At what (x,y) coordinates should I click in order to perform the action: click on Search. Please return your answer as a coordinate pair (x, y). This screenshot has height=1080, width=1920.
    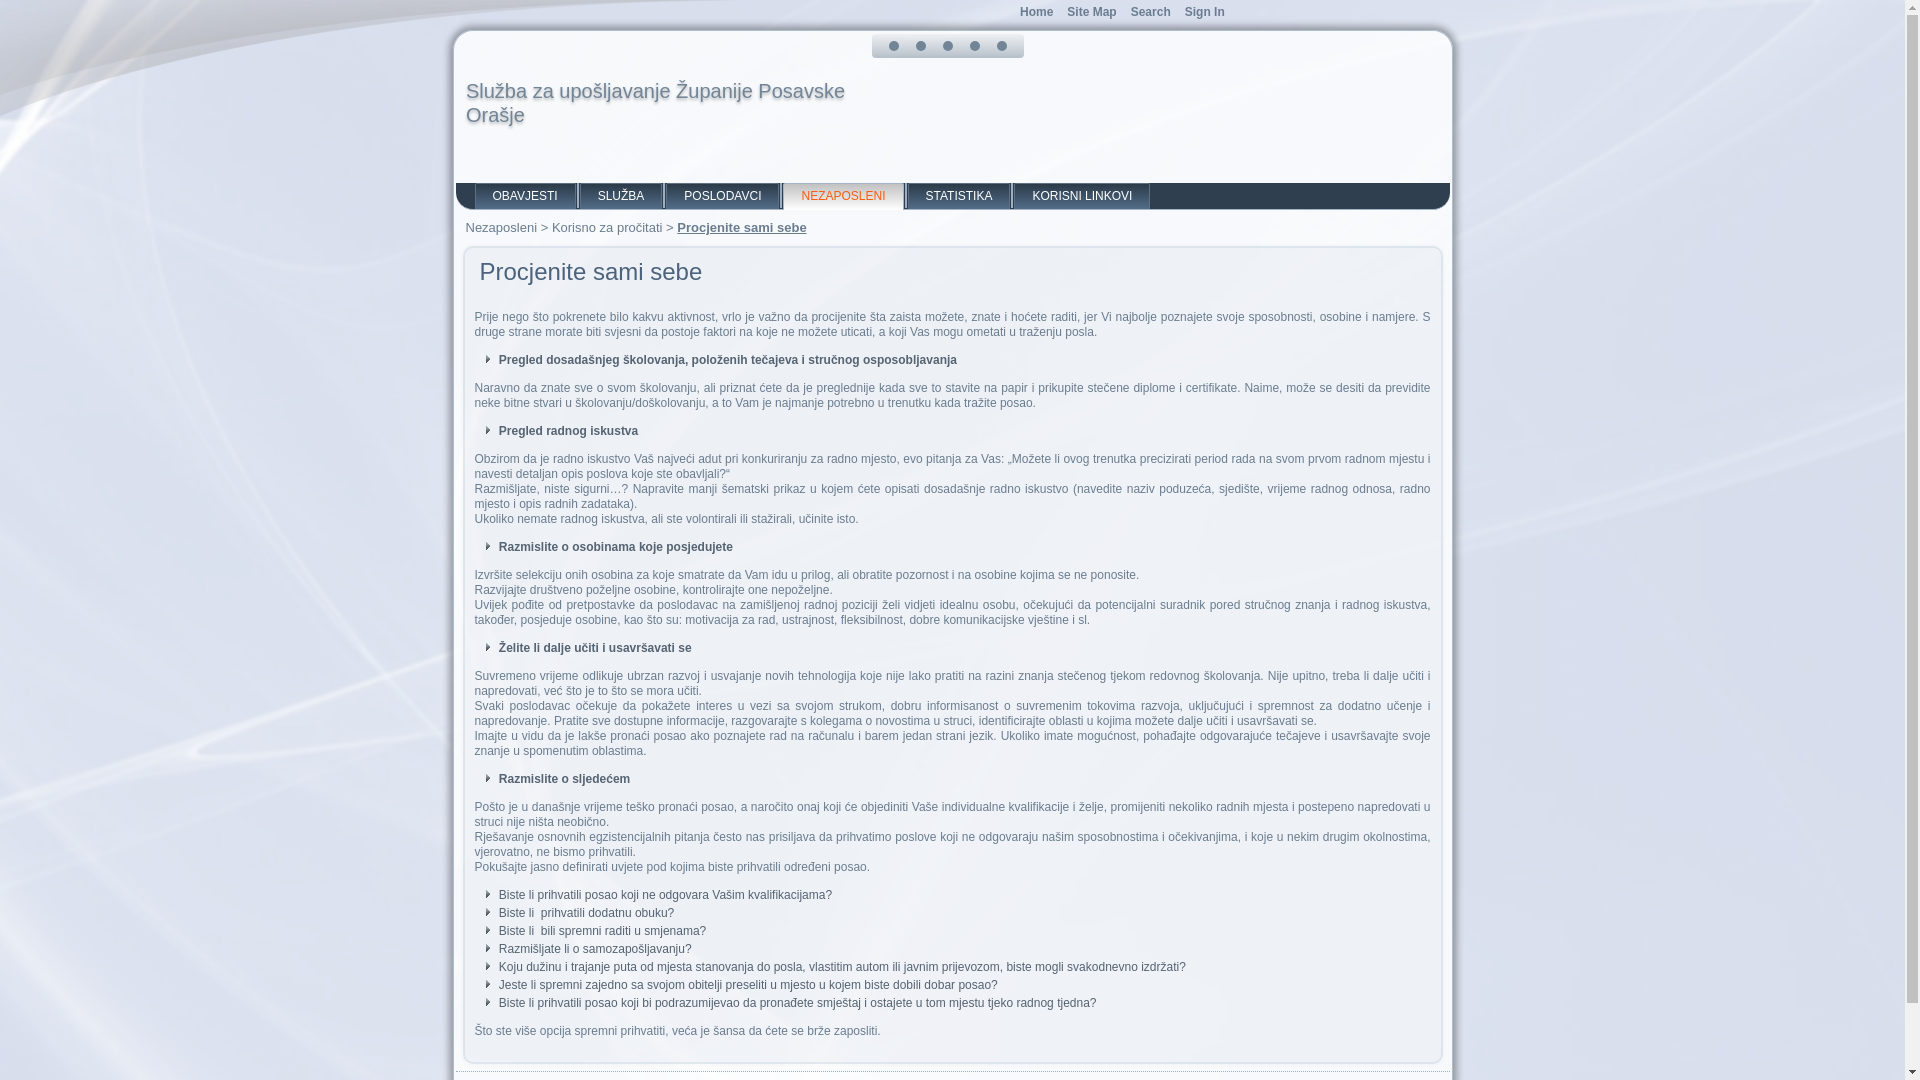
    Looking at the image, I should click on (1151, 12).